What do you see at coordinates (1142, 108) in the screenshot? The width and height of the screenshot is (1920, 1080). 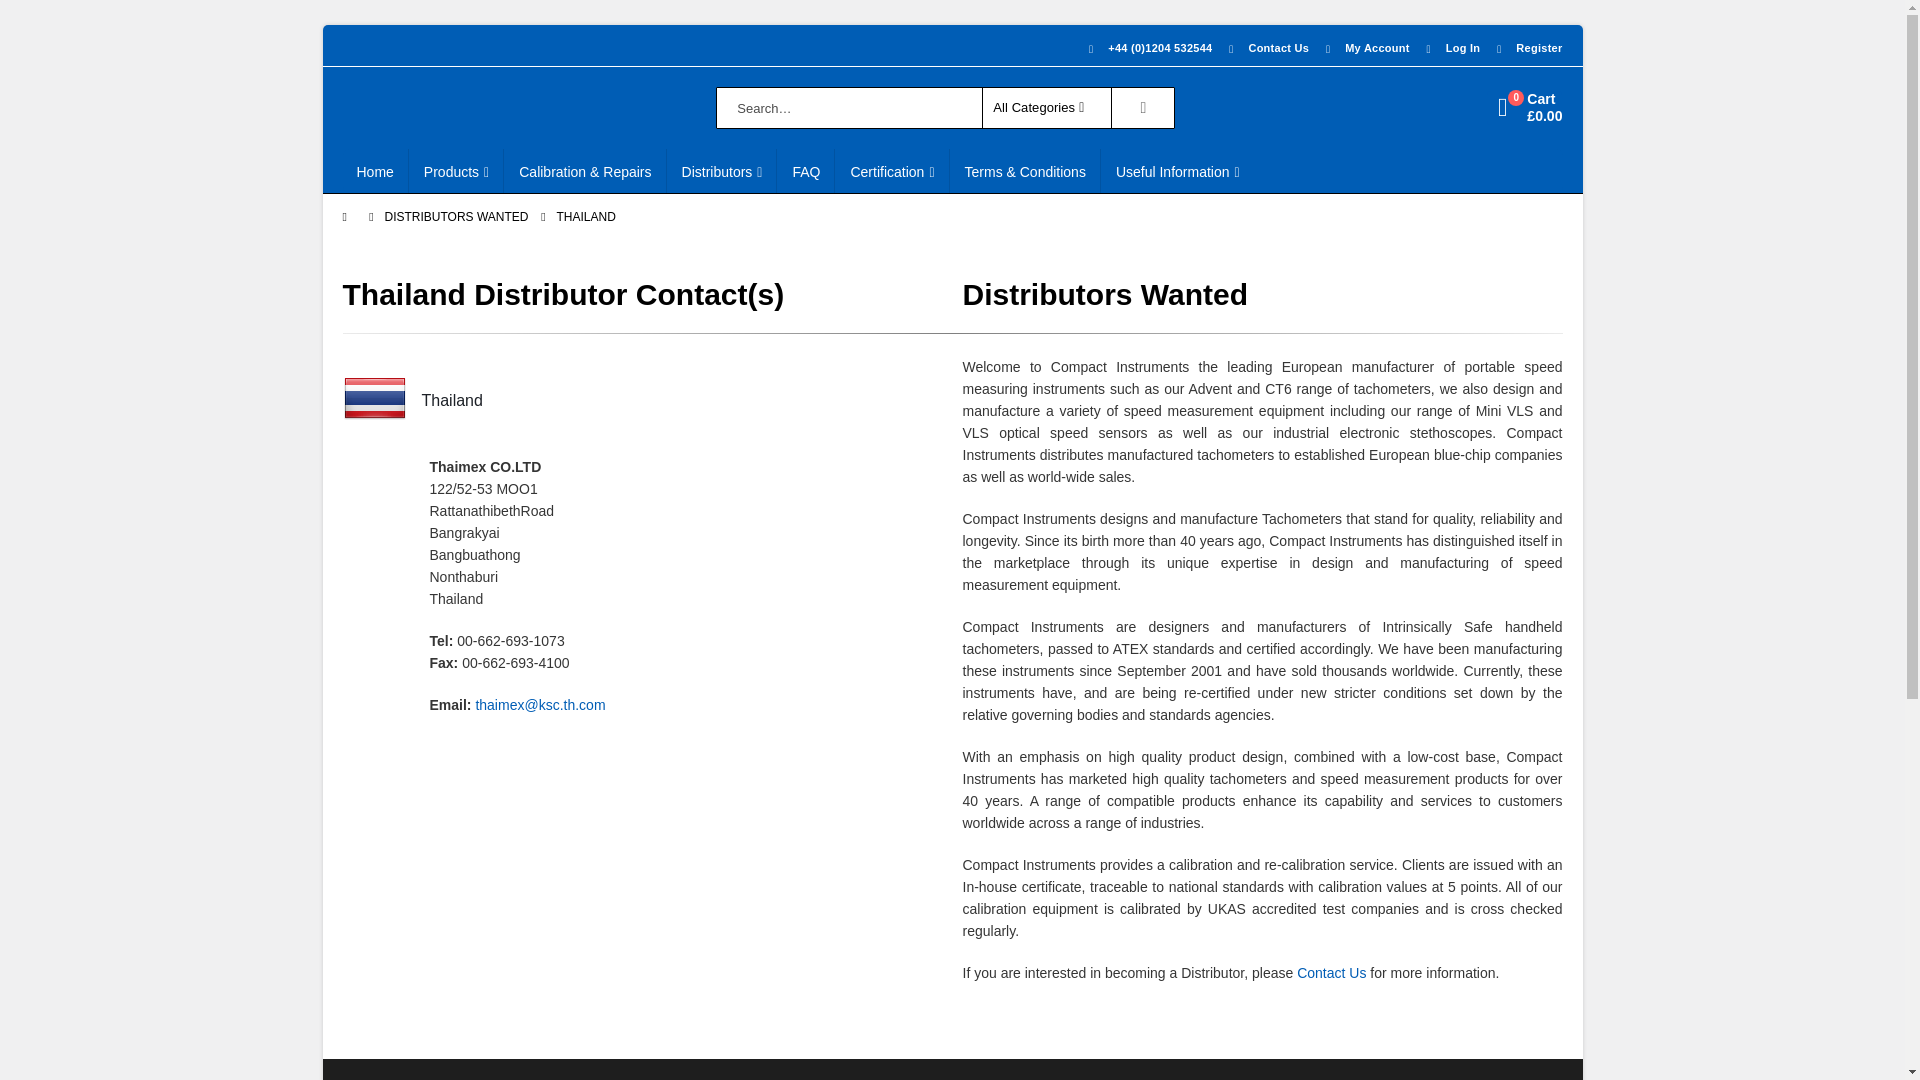 I see `Search` at bounding box center [1142, 108].